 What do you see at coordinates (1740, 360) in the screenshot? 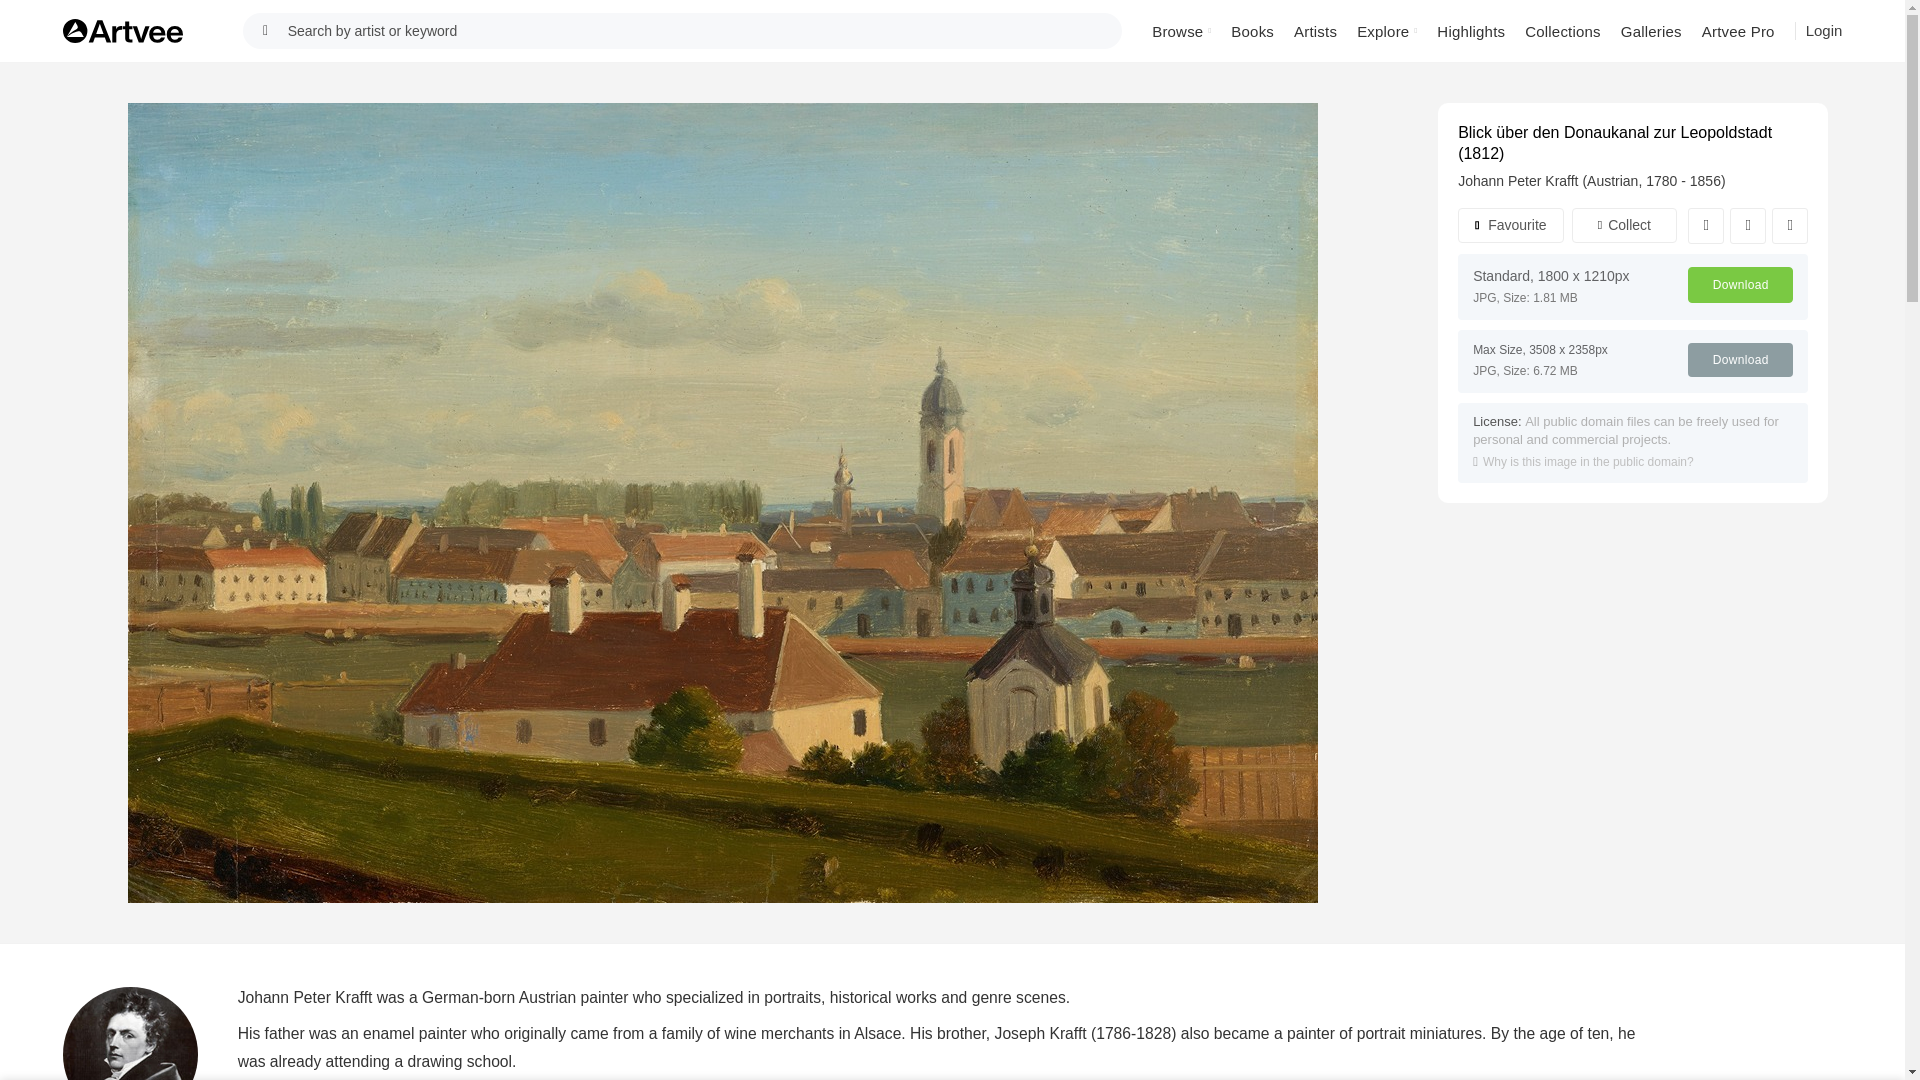
I see `Download` at bounding box center [1740, 360].